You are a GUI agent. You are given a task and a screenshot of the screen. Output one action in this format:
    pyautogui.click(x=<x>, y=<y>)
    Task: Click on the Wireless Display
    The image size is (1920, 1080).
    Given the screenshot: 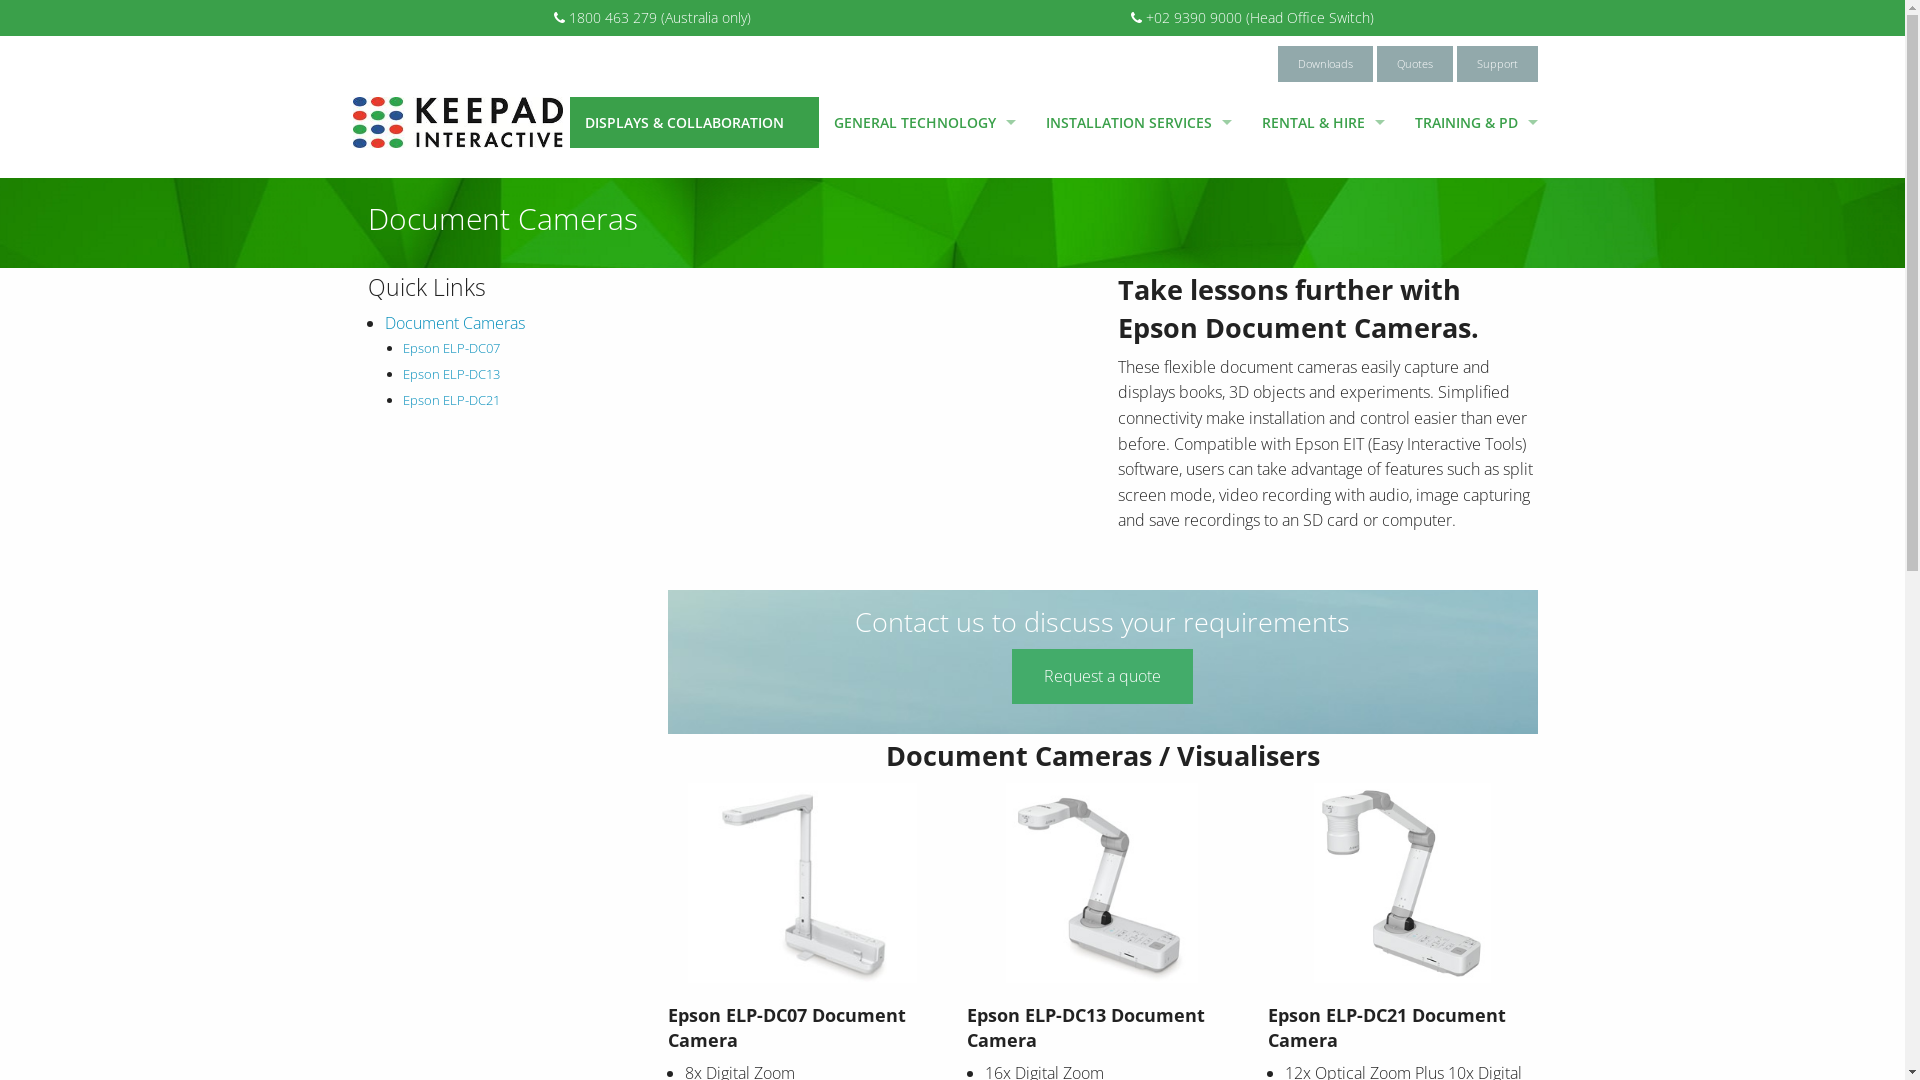 What is the action you would take?
    pyautogui.click(x=694, y=396)
    